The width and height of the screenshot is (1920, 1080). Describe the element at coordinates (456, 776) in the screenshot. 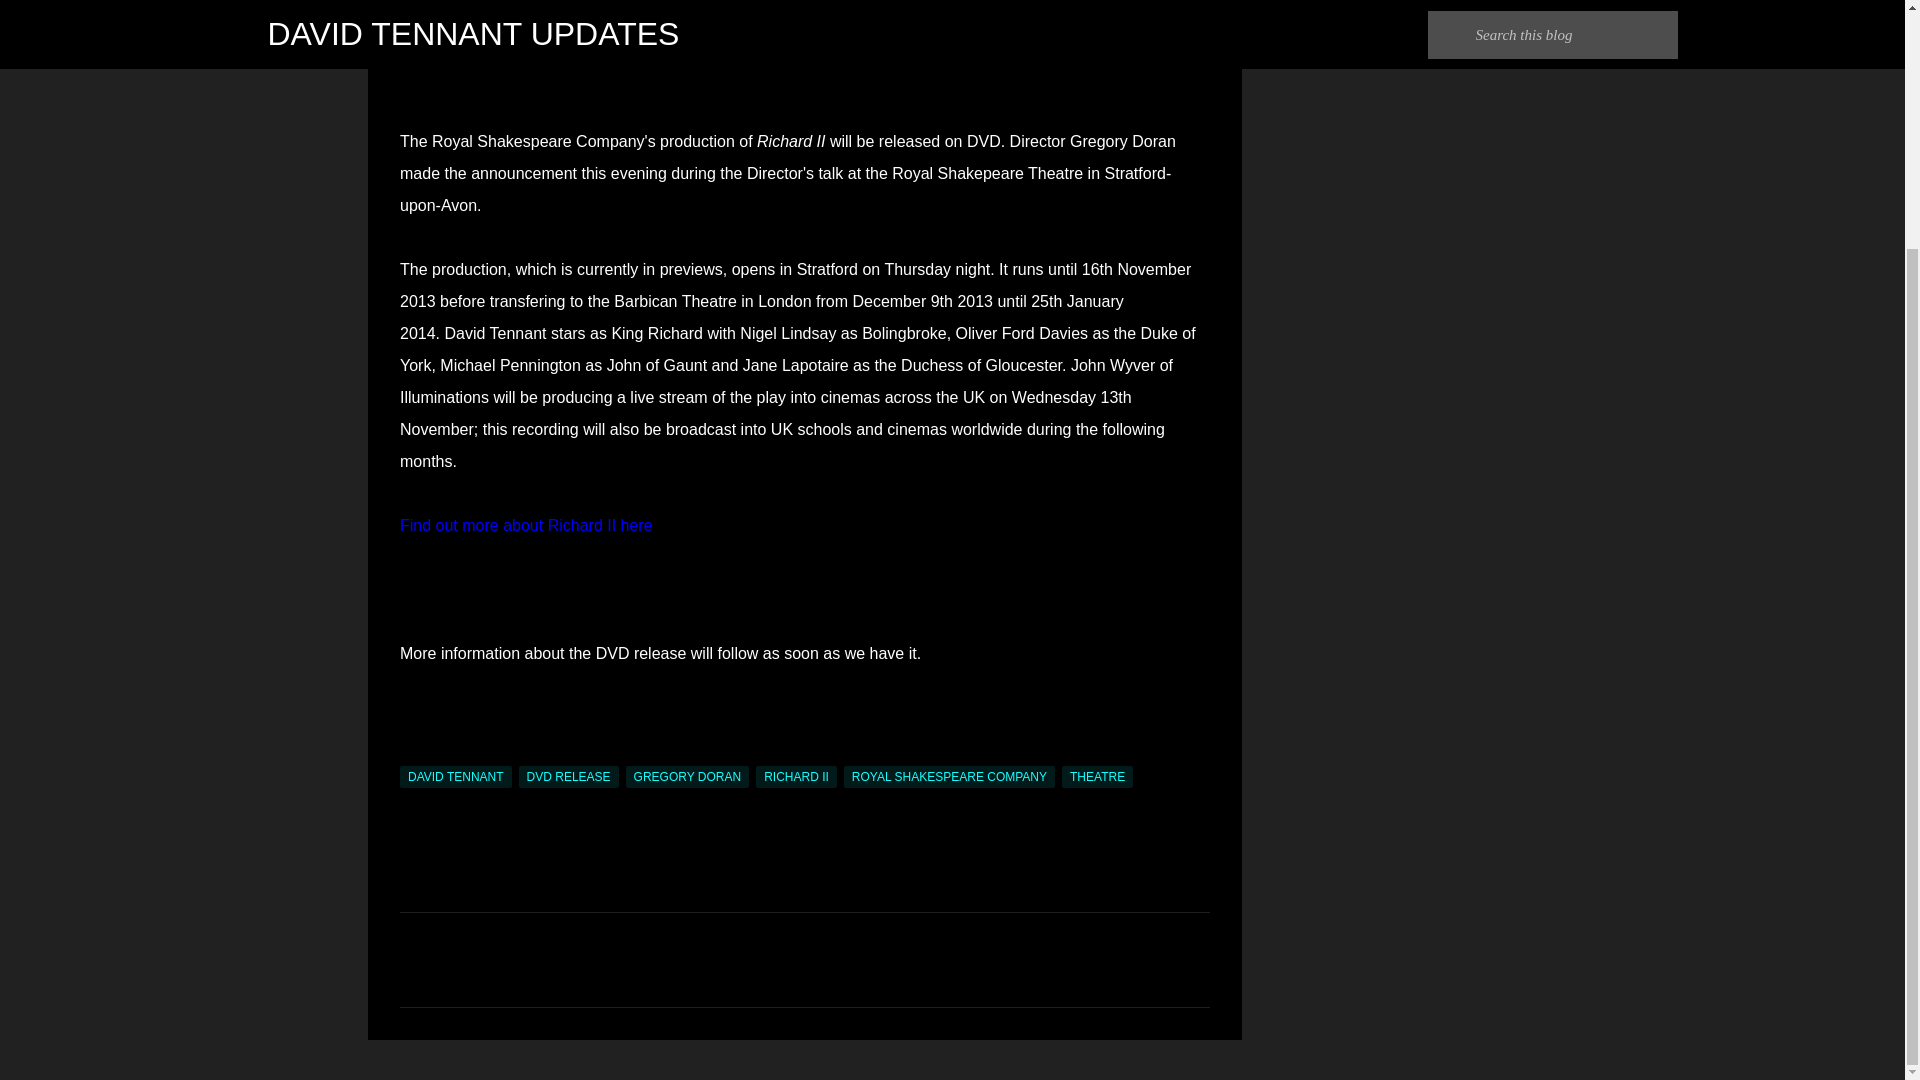

I see `DAVID TENNANT` at that location.